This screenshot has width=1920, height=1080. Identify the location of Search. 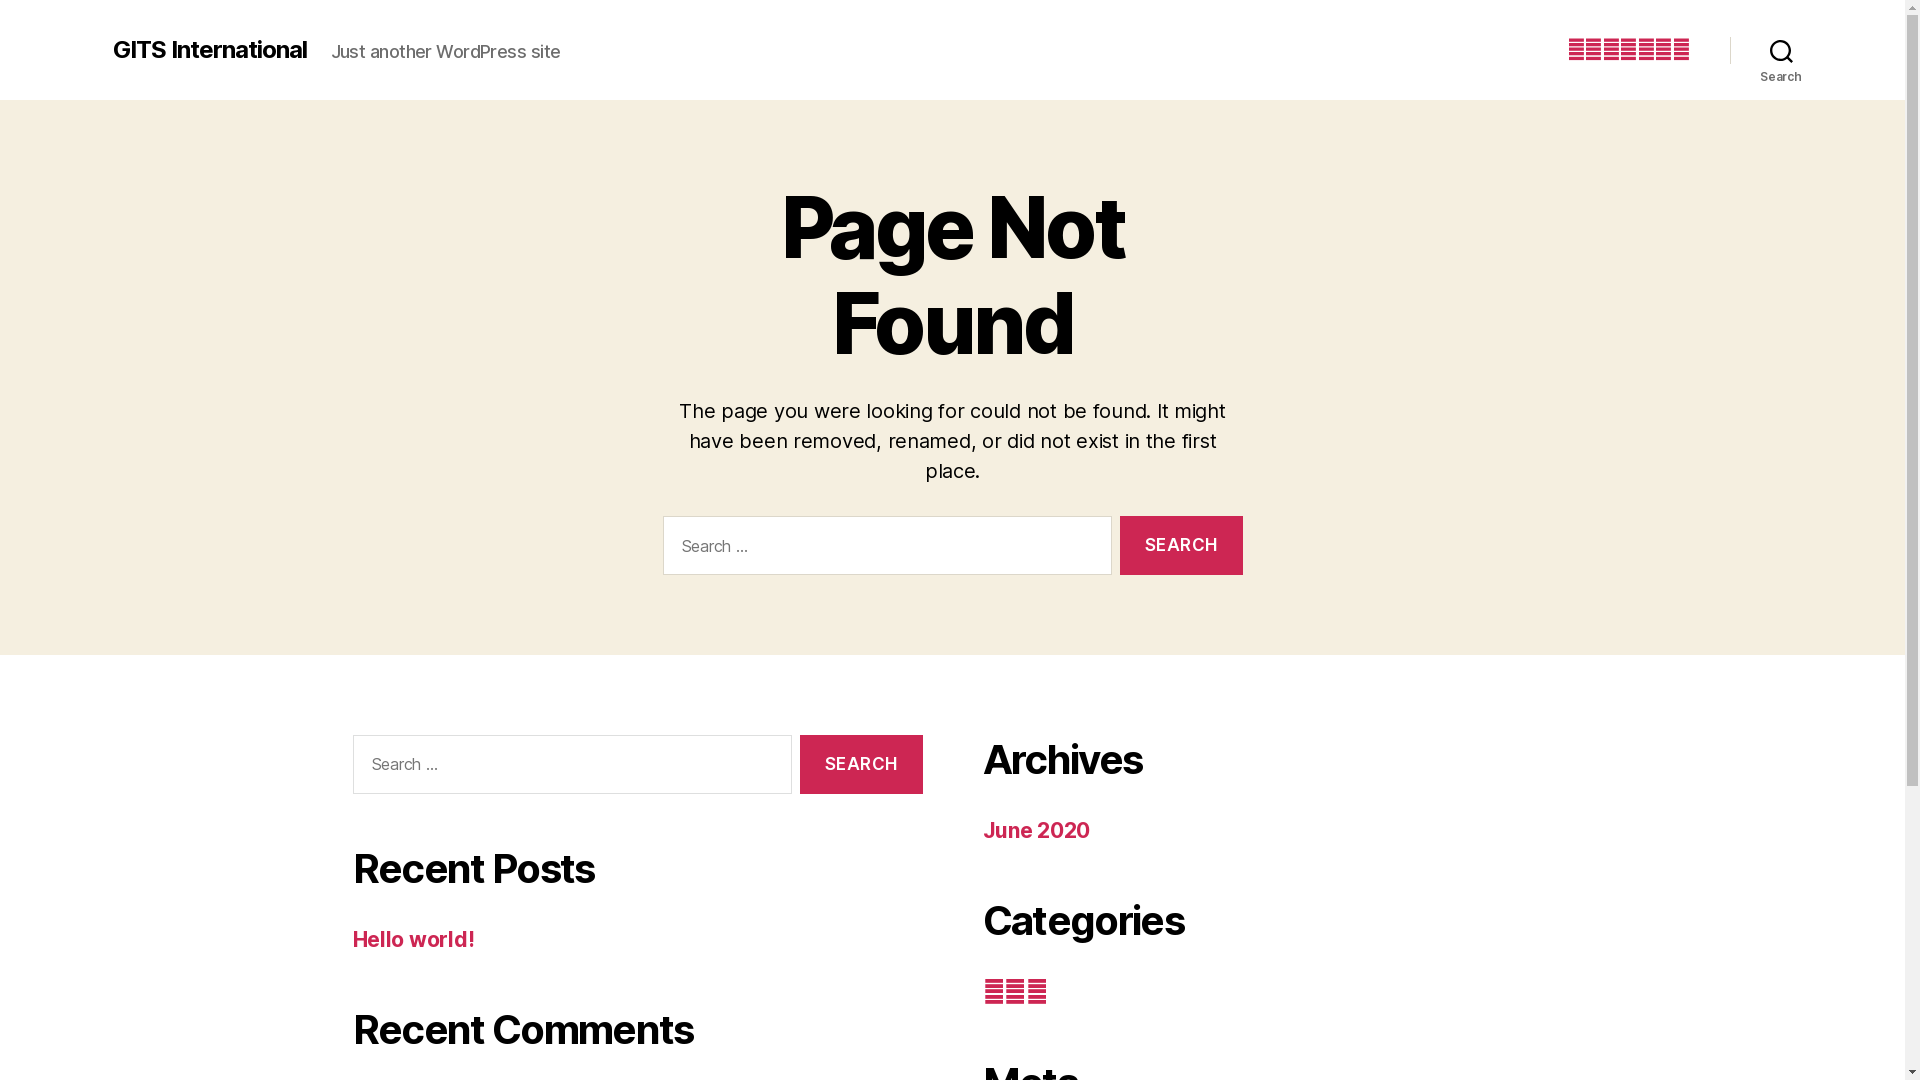
(861, 764).